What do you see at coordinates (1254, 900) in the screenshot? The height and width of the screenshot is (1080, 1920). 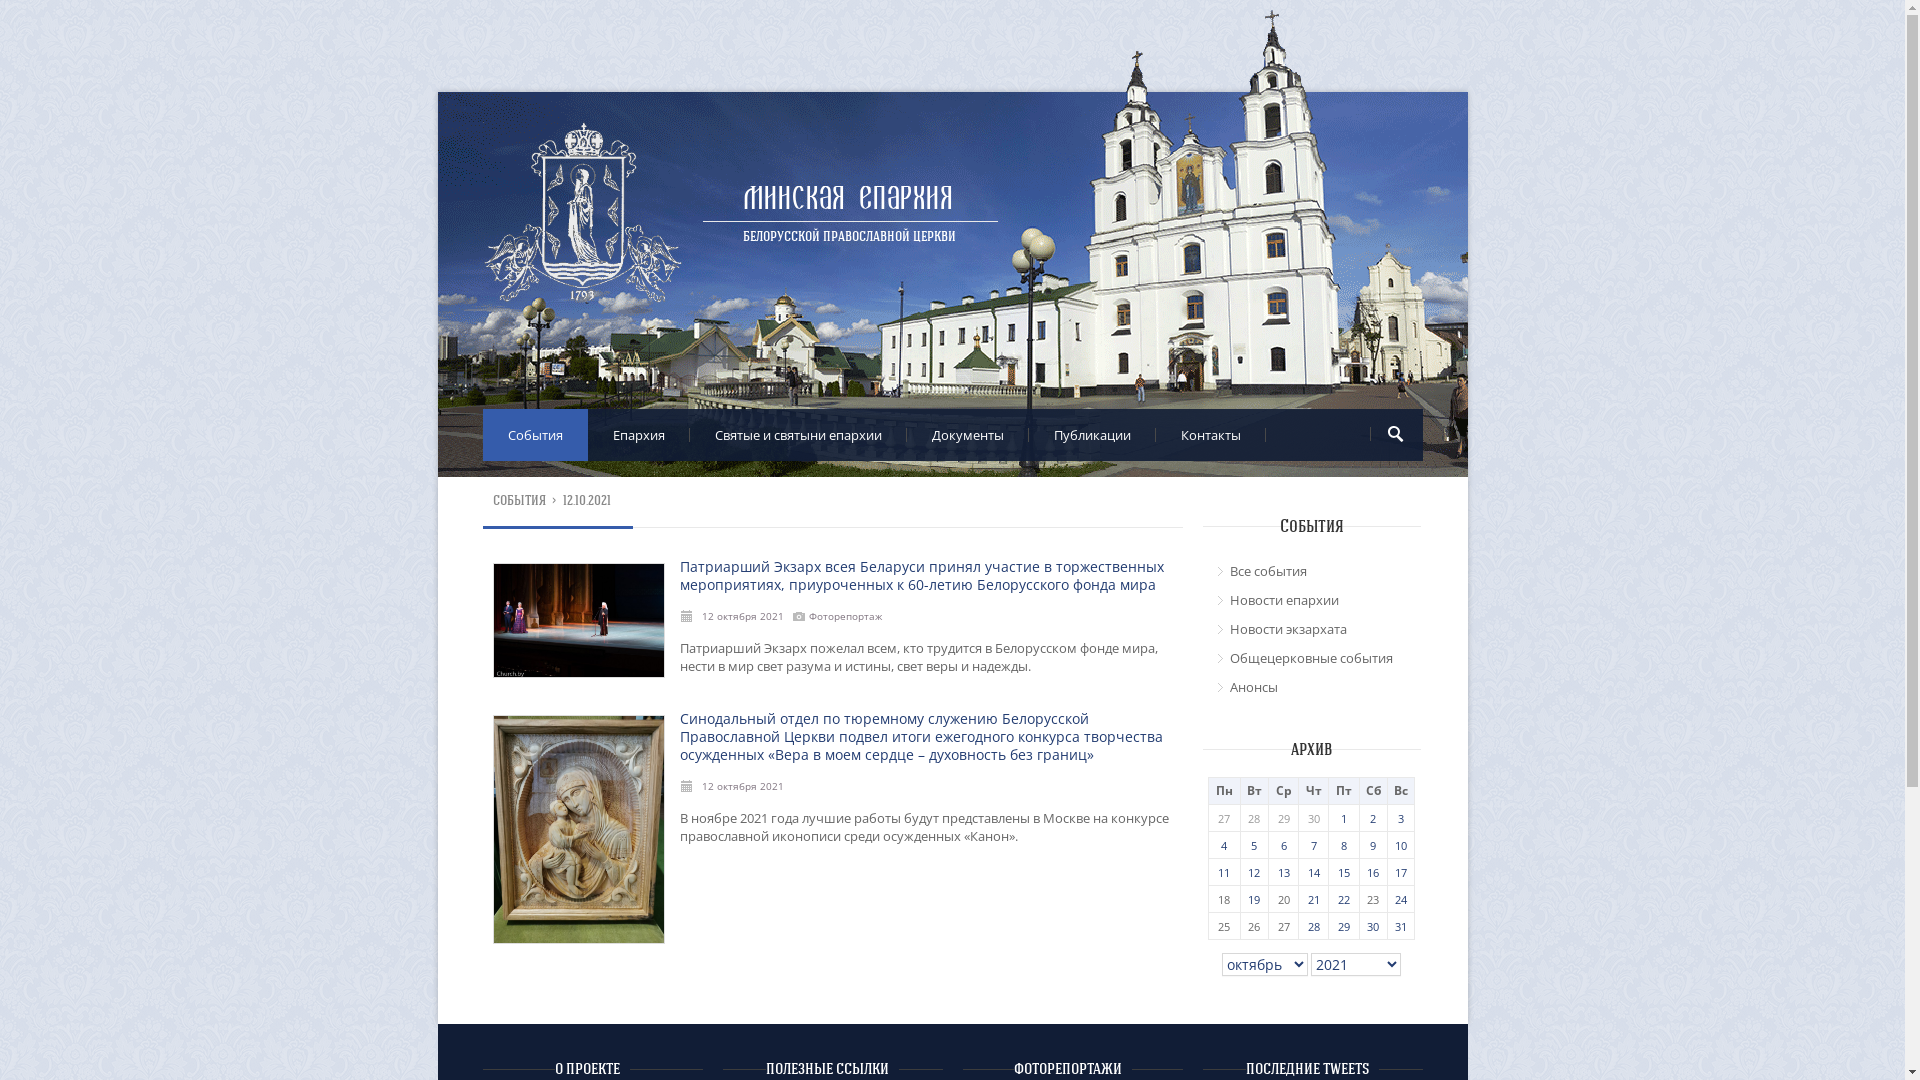 I see `19` at bounding box center [1254, 900].